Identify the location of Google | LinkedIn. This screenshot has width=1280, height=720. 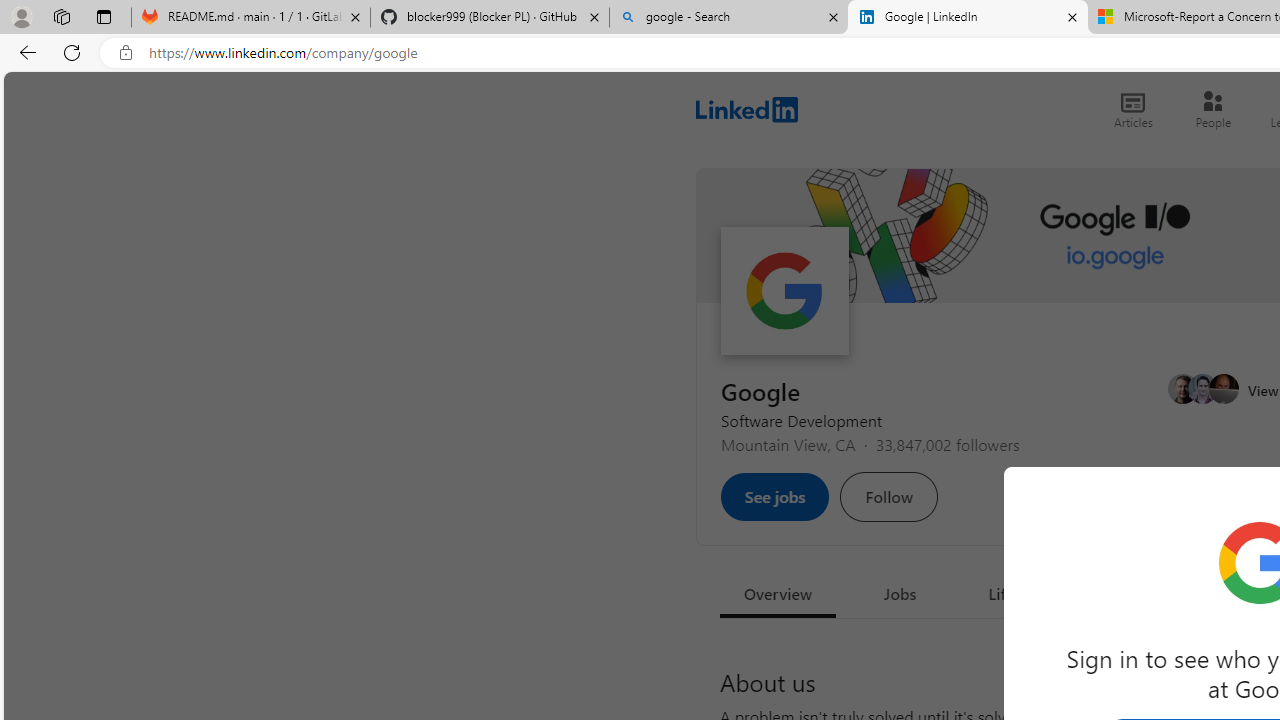
(967, 18).